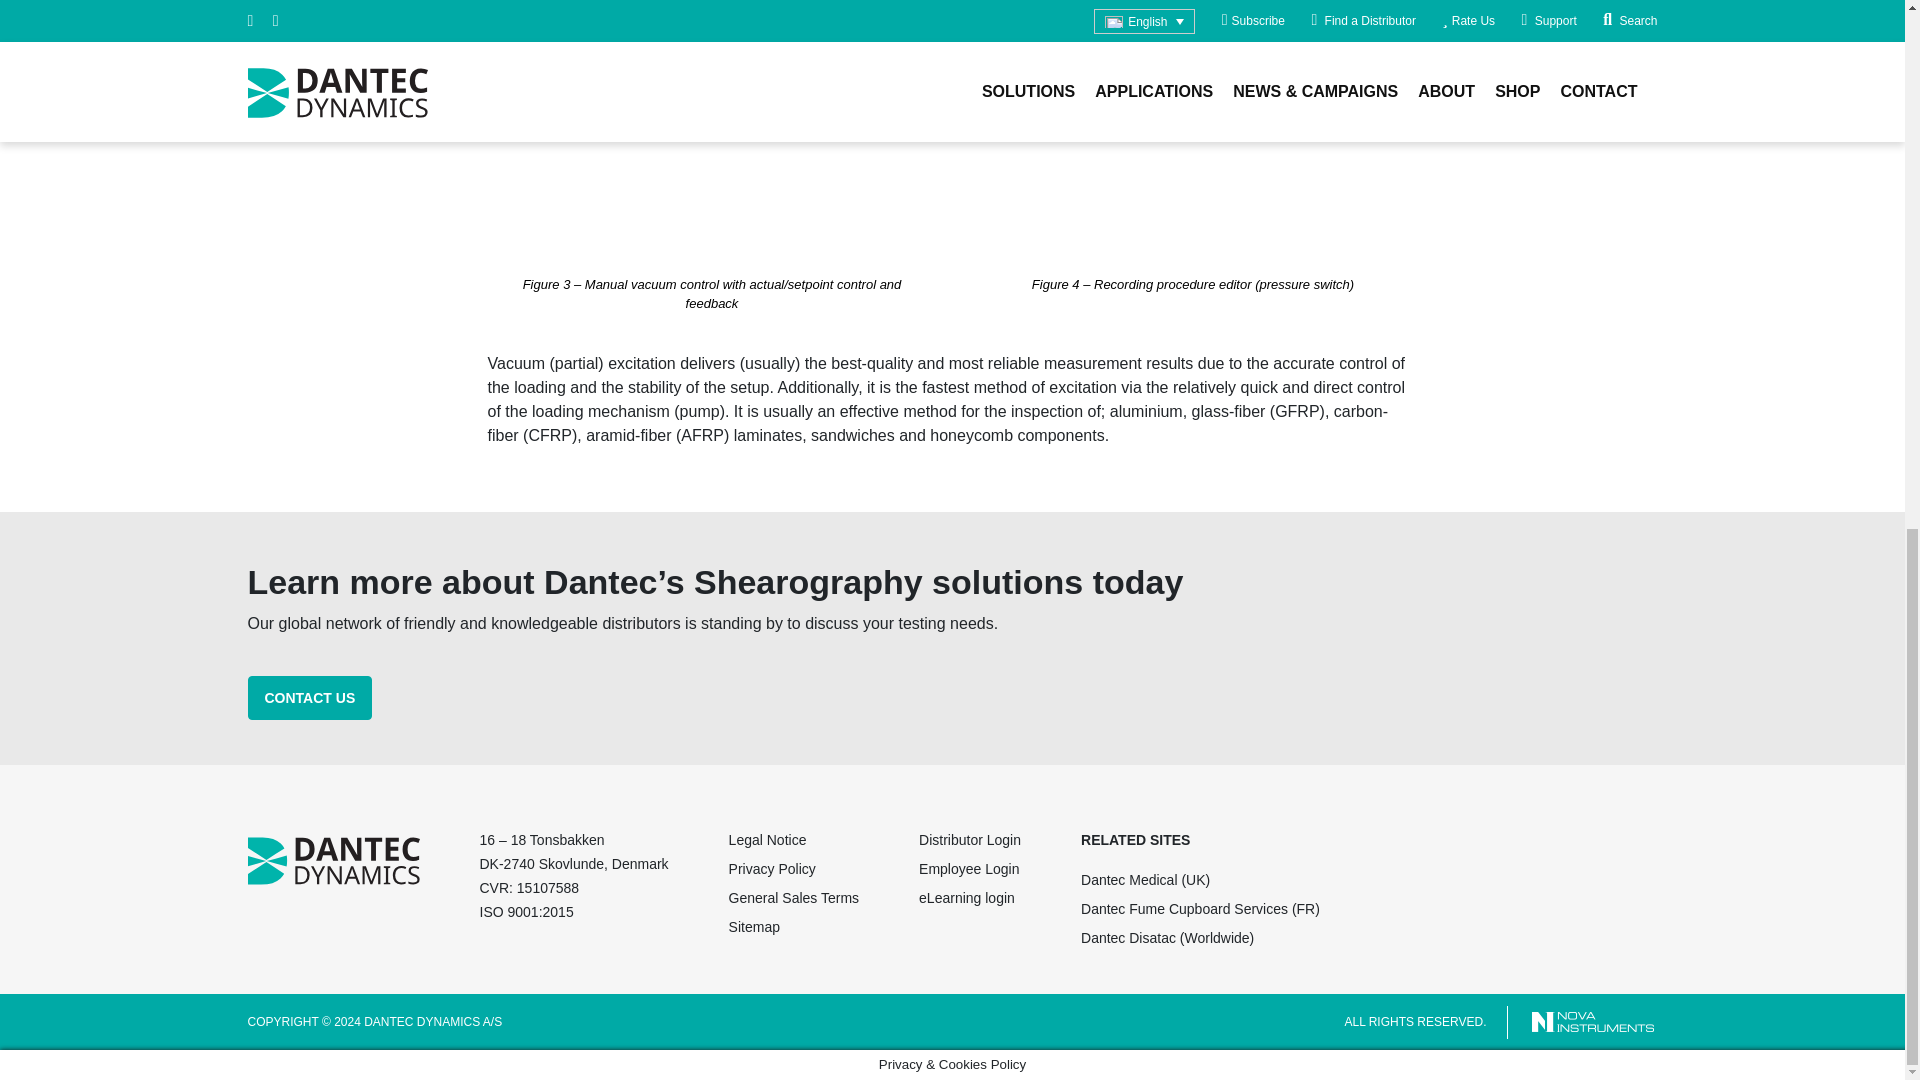 Image resolution: width=1920 pixels, height=1080 pixels. I want to click on Sitemap, so click(794, 928).